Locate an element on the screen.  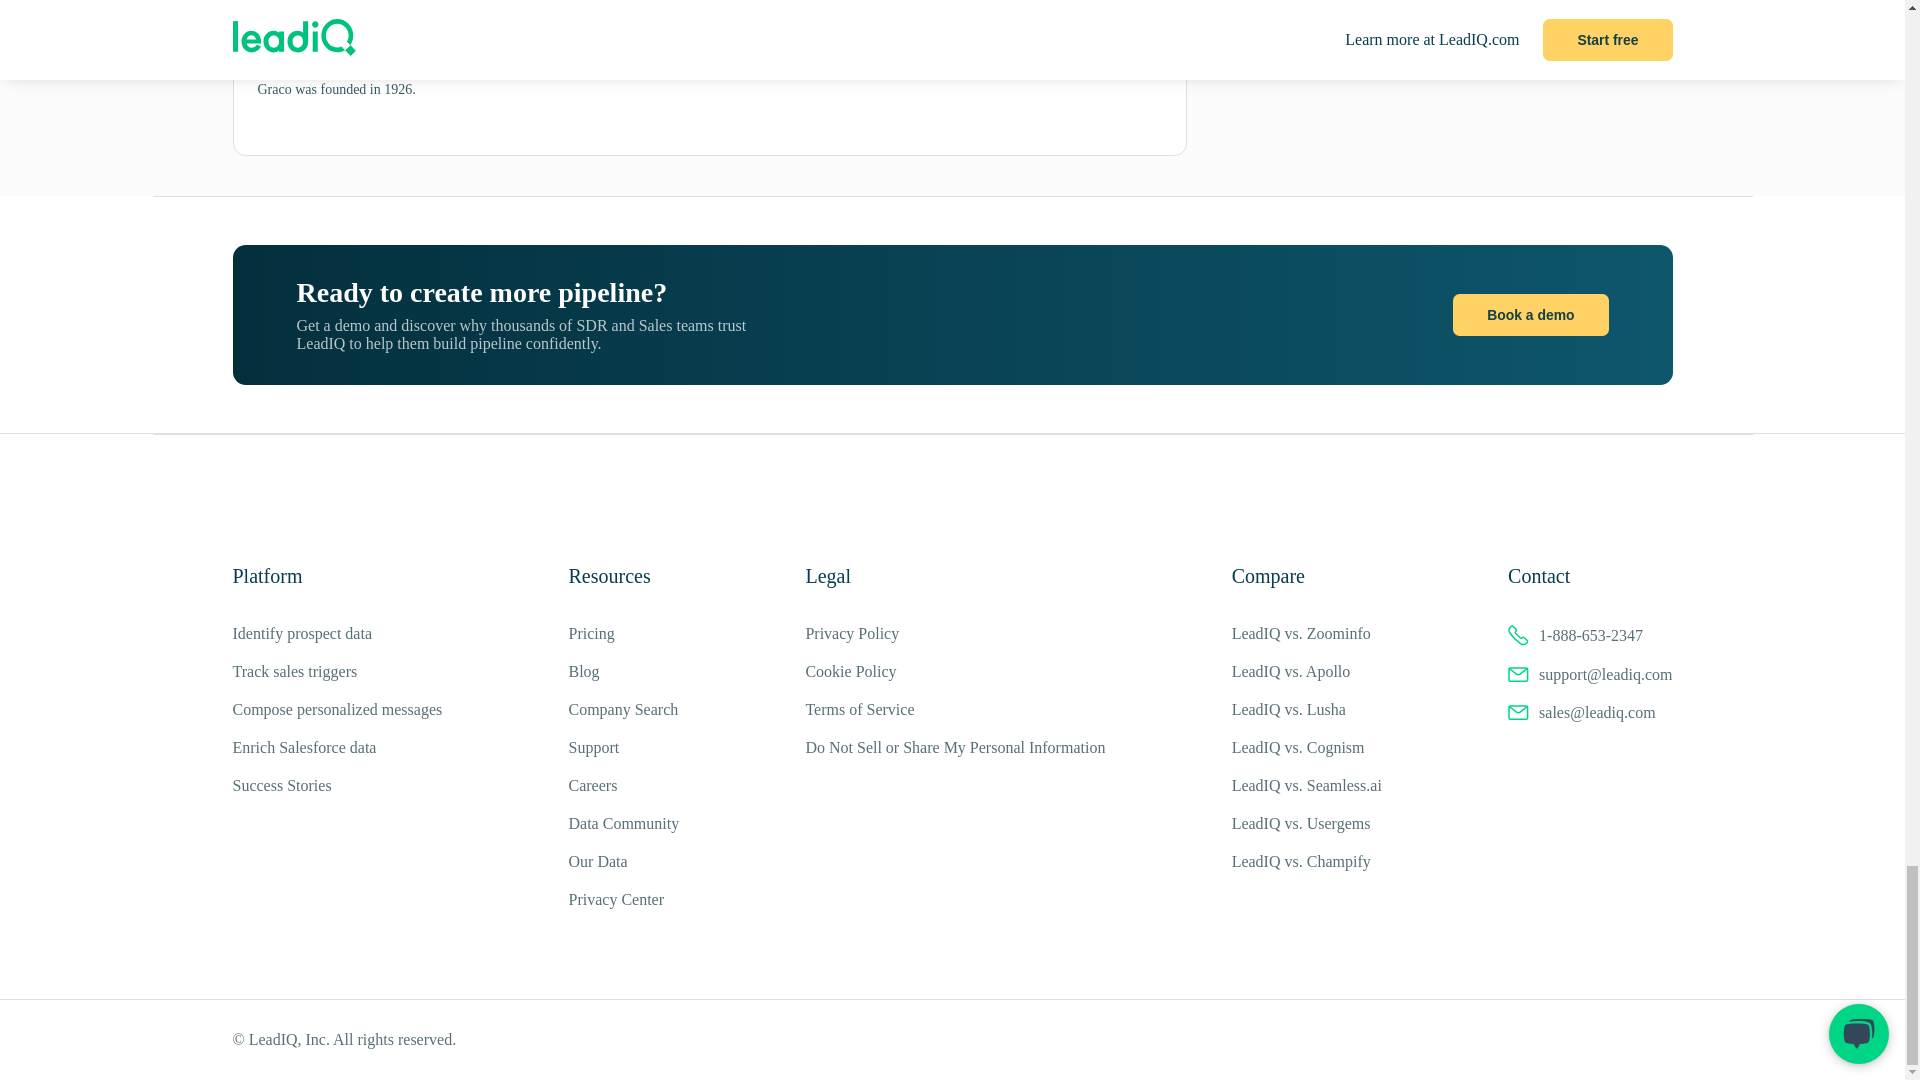
Find more Graco email formats is located at coordinates (650, 2).